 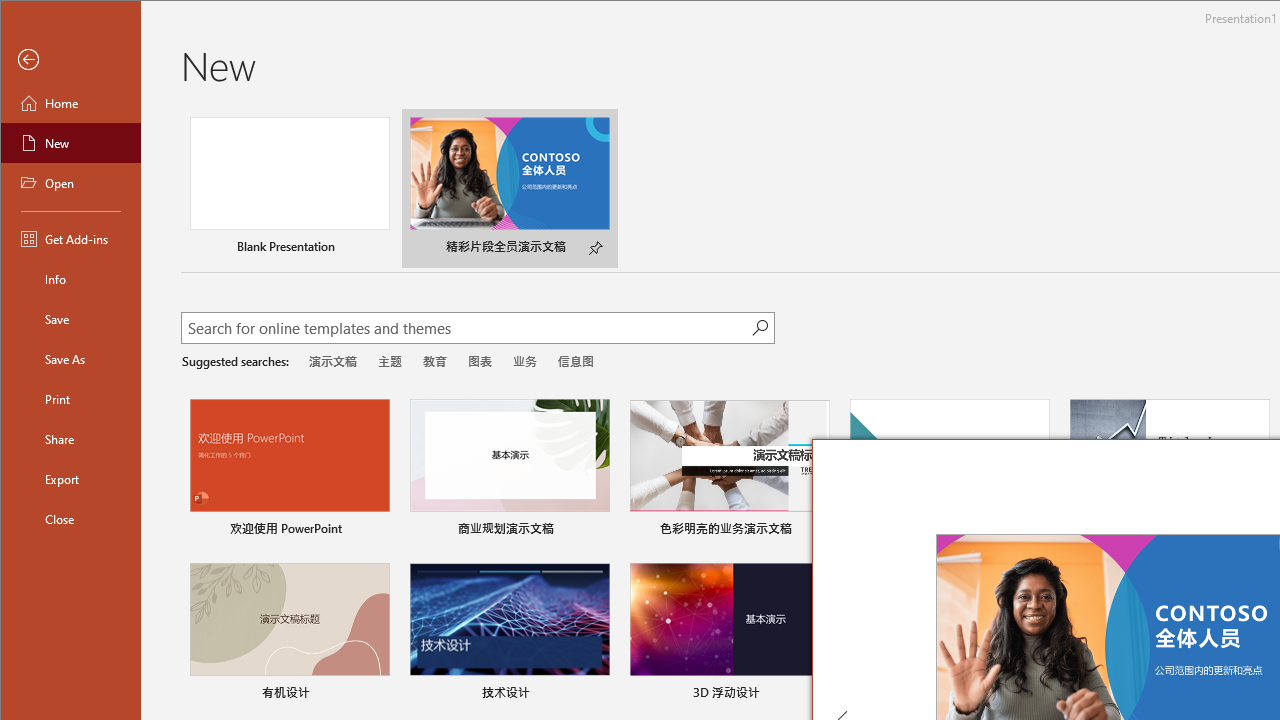 What do you see at coordinates (467, 330) in the screenshot?
I see `Search for online templates and themes` at bounding box center [467, 330].